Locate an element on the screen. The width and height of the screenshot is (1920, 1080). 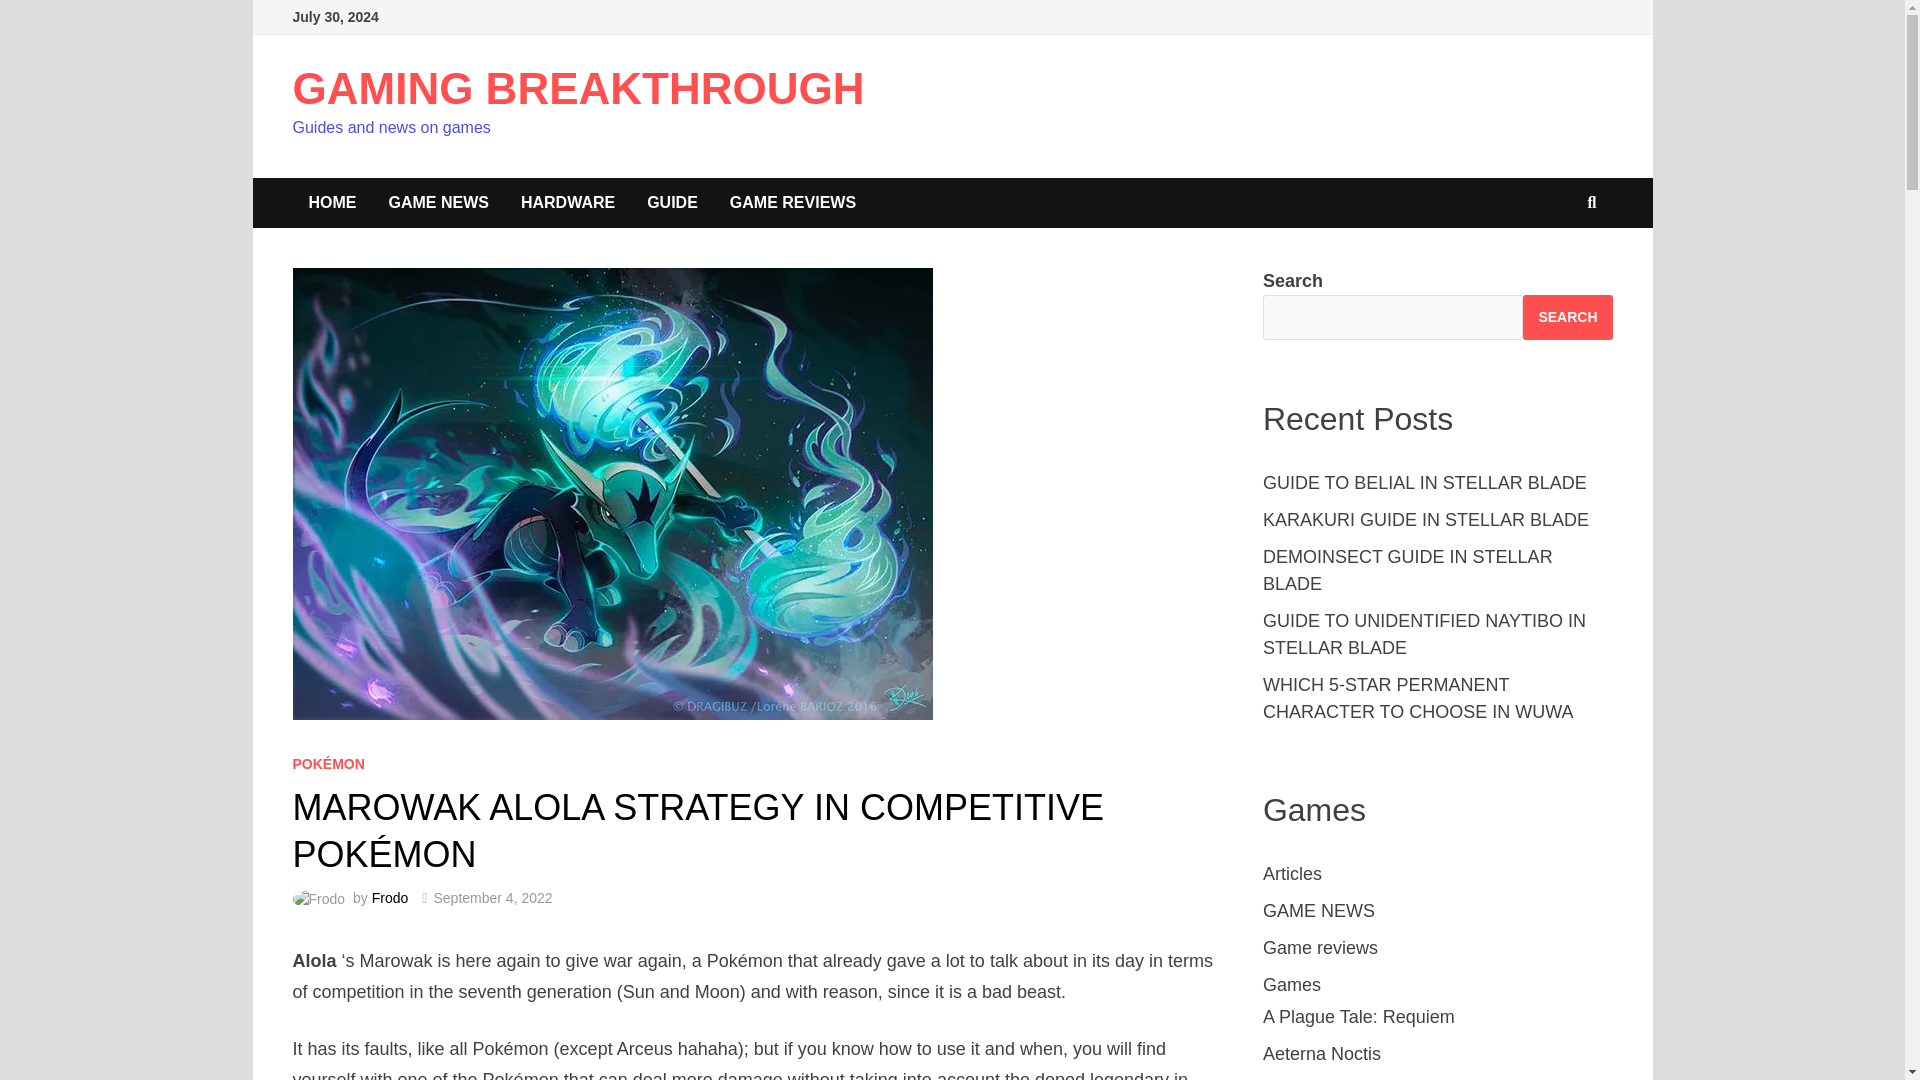
HARDWARE is located at coordinates (568, 202).